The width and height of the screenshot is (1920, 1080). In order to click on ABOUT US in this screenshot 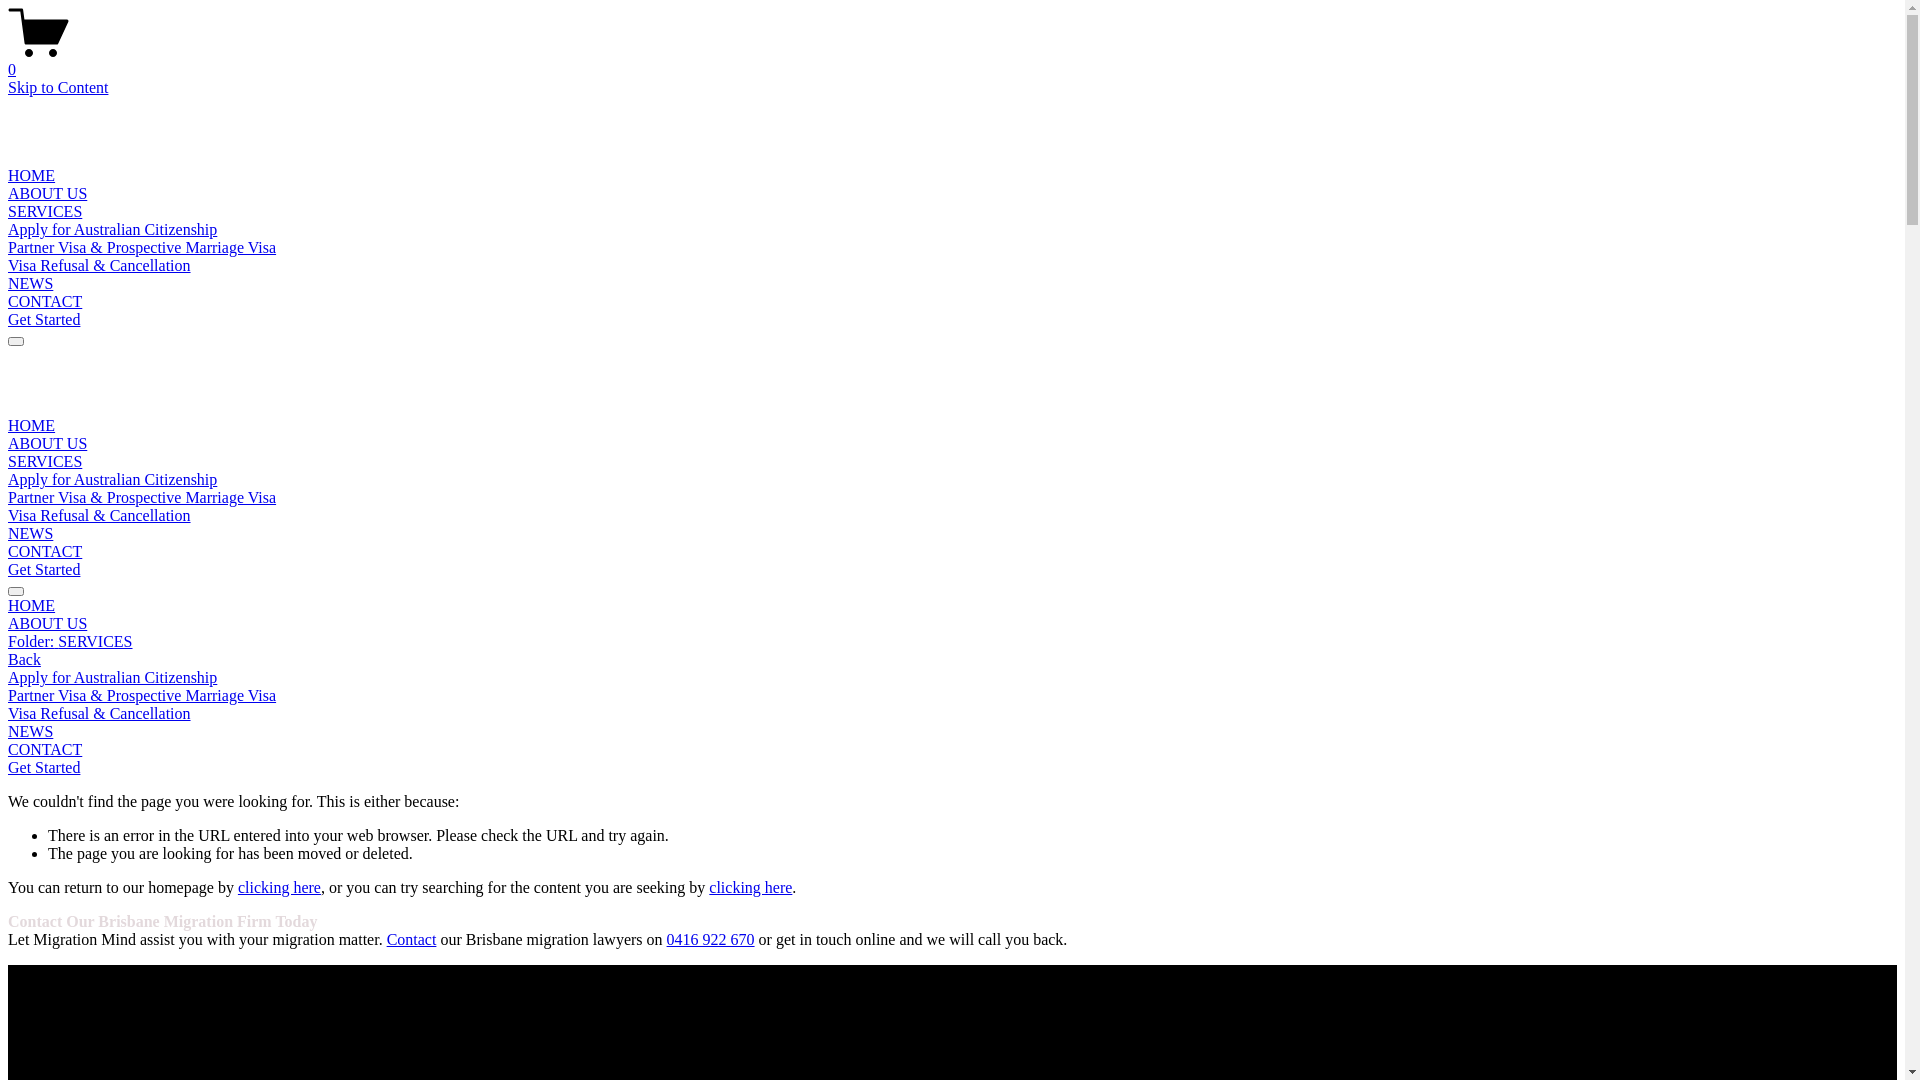, I will do `click(952, 624)`.